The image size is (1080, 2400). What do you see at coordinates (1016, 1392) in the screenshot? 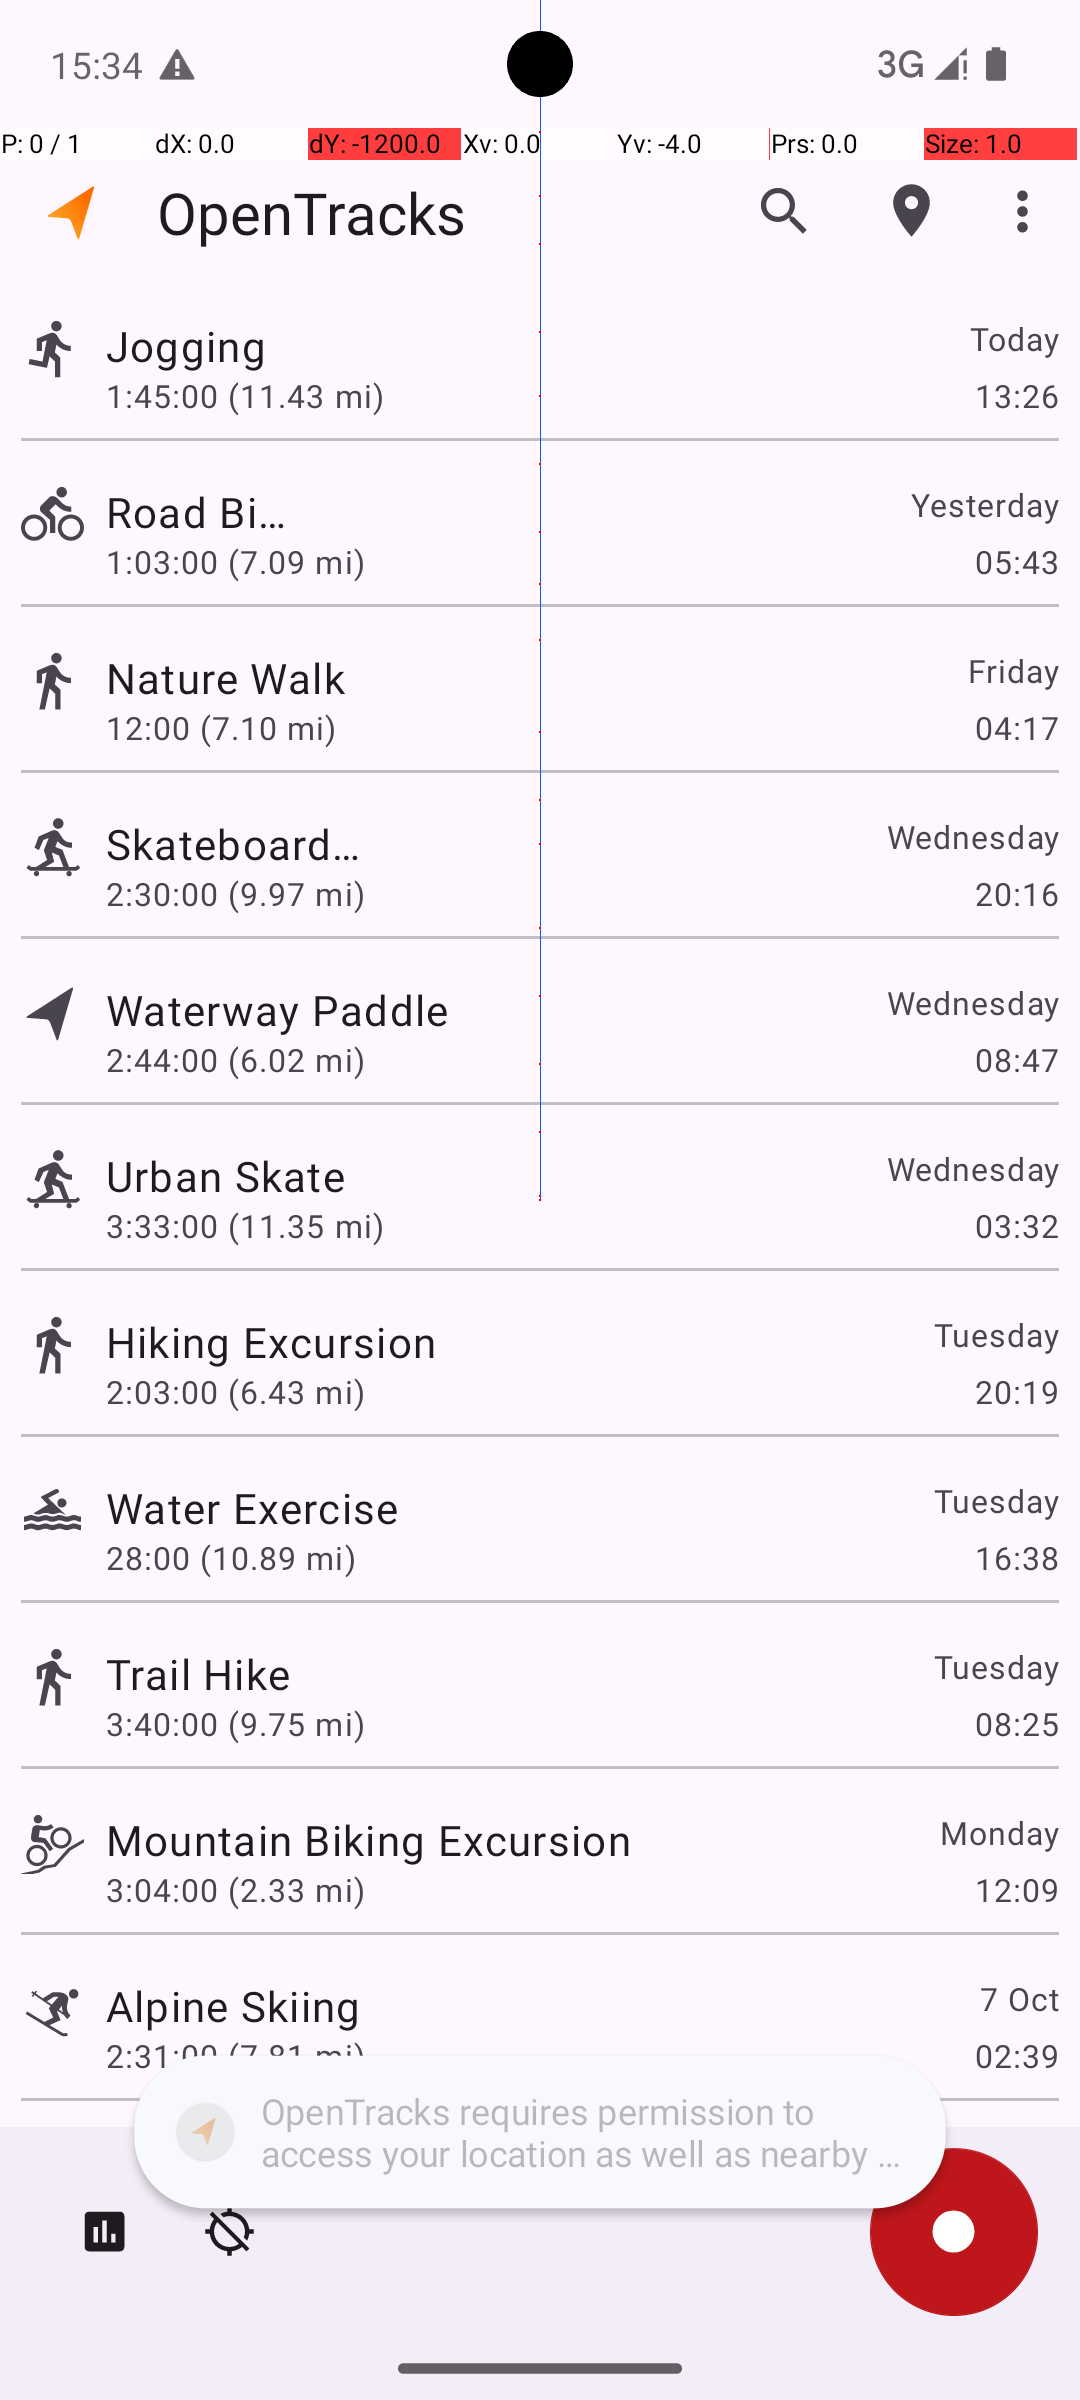
I see `20:19` at bounding box center [1016, 1392].